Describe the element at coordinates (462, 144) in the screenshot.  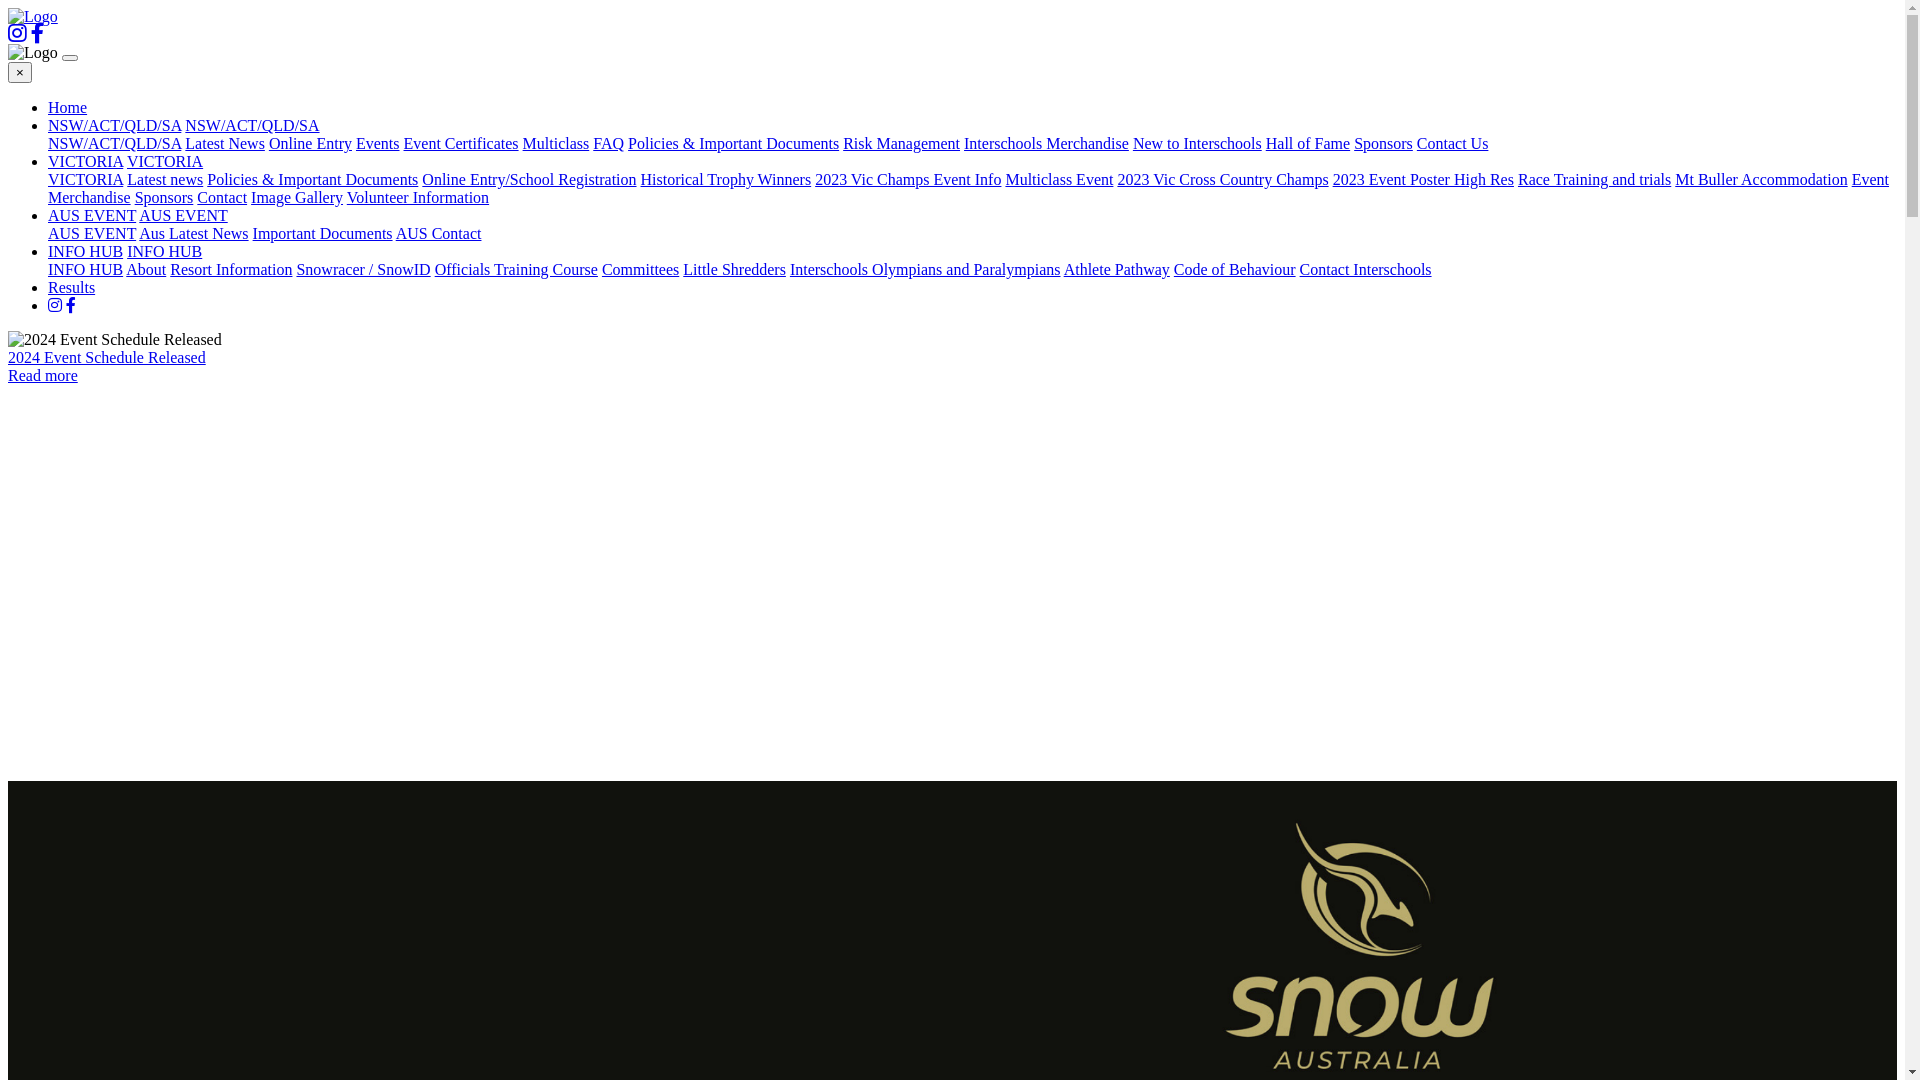
I see `Event Certificates` at that location.